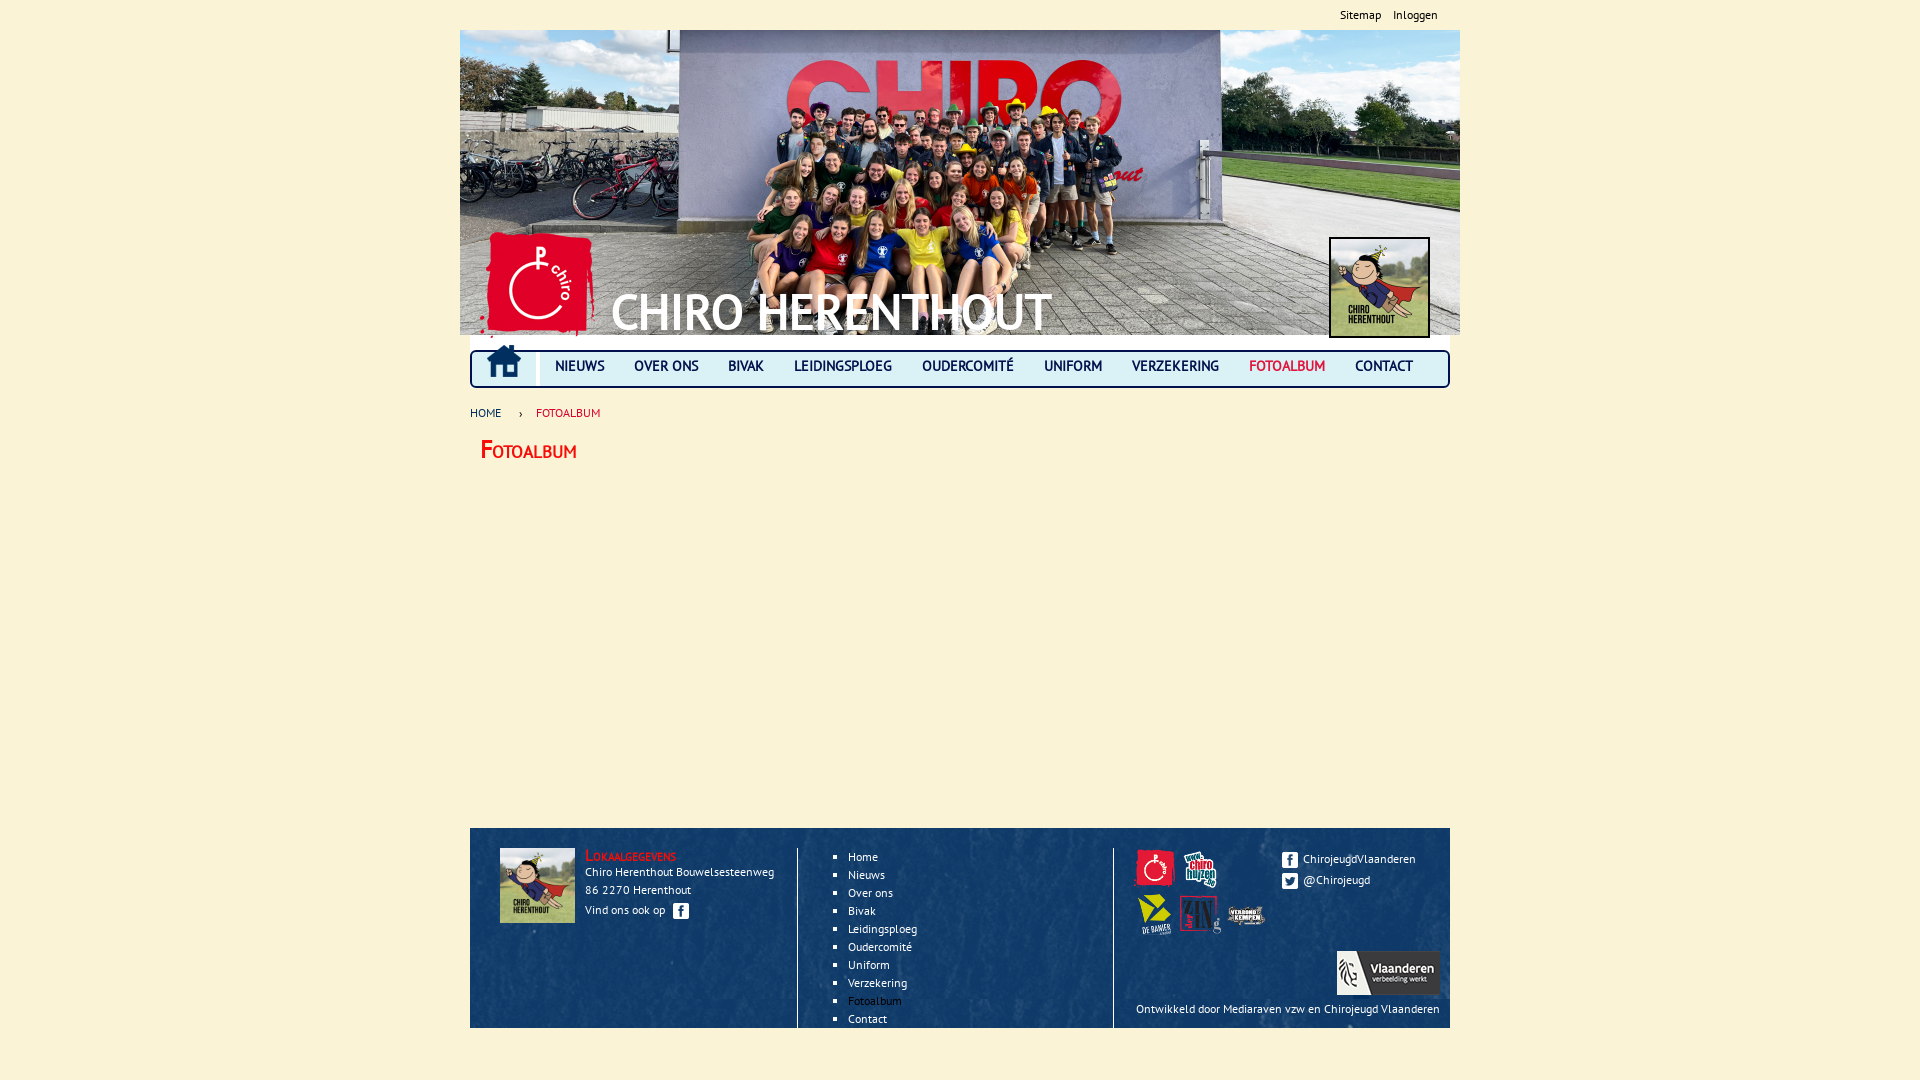 The height and width of the screenshot is (1080, 1920). What do you see at coordinates (1200, 914) in the screenshot?
I see `Zindering` at bounding box center [1200, 914].